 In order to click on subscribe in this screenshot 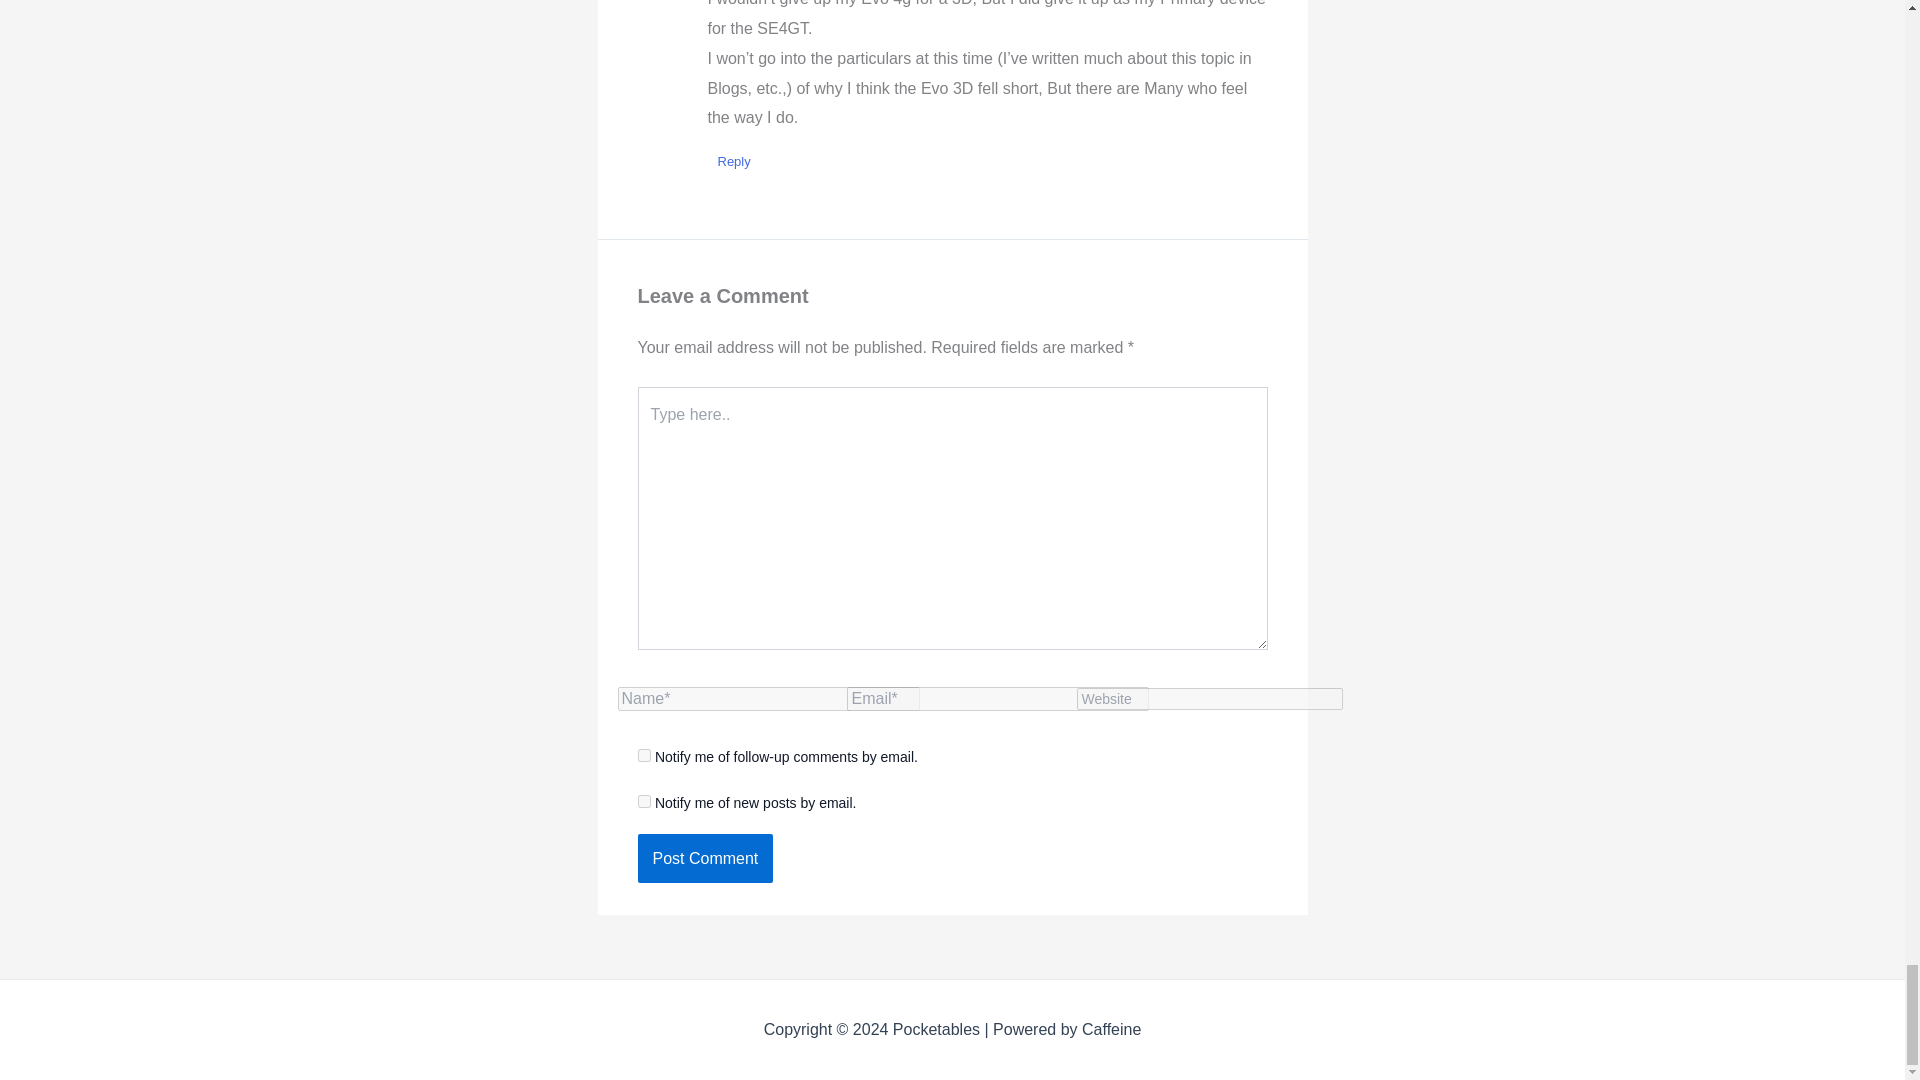, I will do `click(644, 800)`.